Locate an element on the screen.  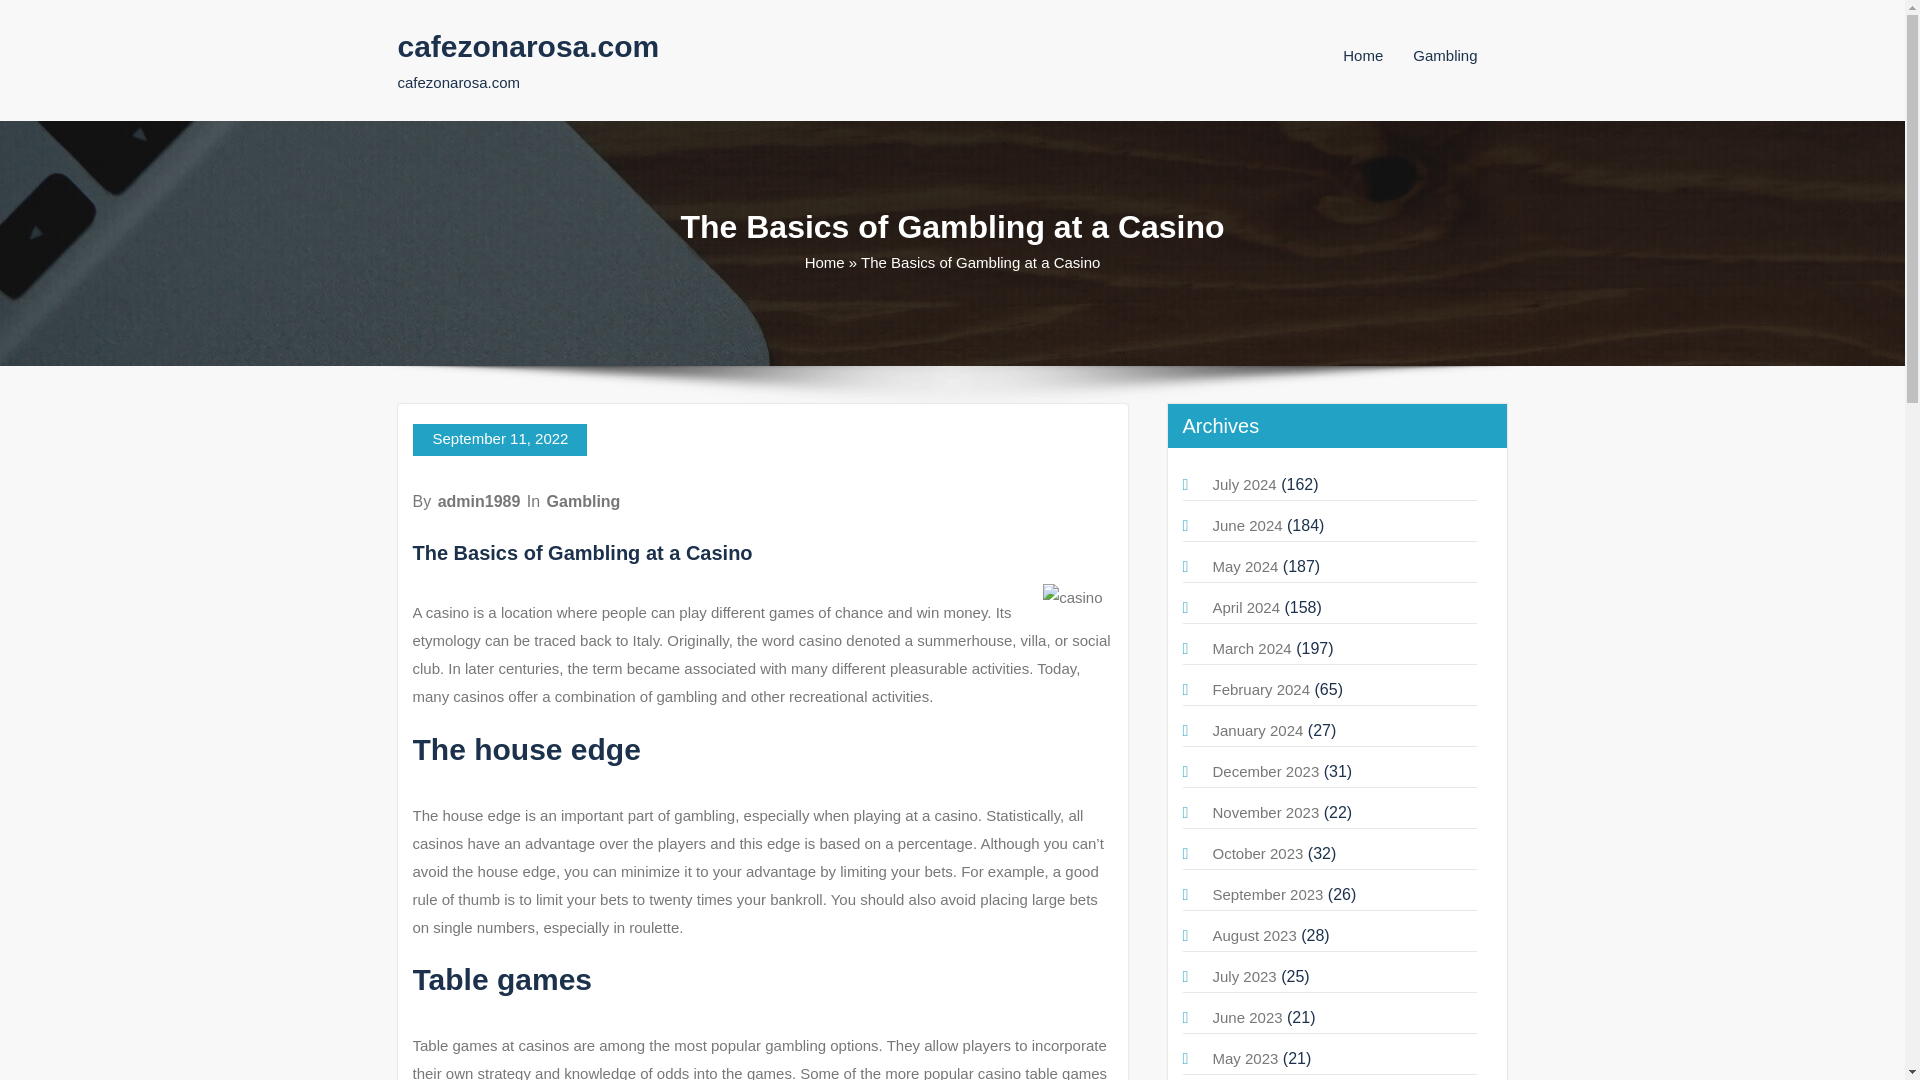
Gambling is located at coordinates (584, 500).